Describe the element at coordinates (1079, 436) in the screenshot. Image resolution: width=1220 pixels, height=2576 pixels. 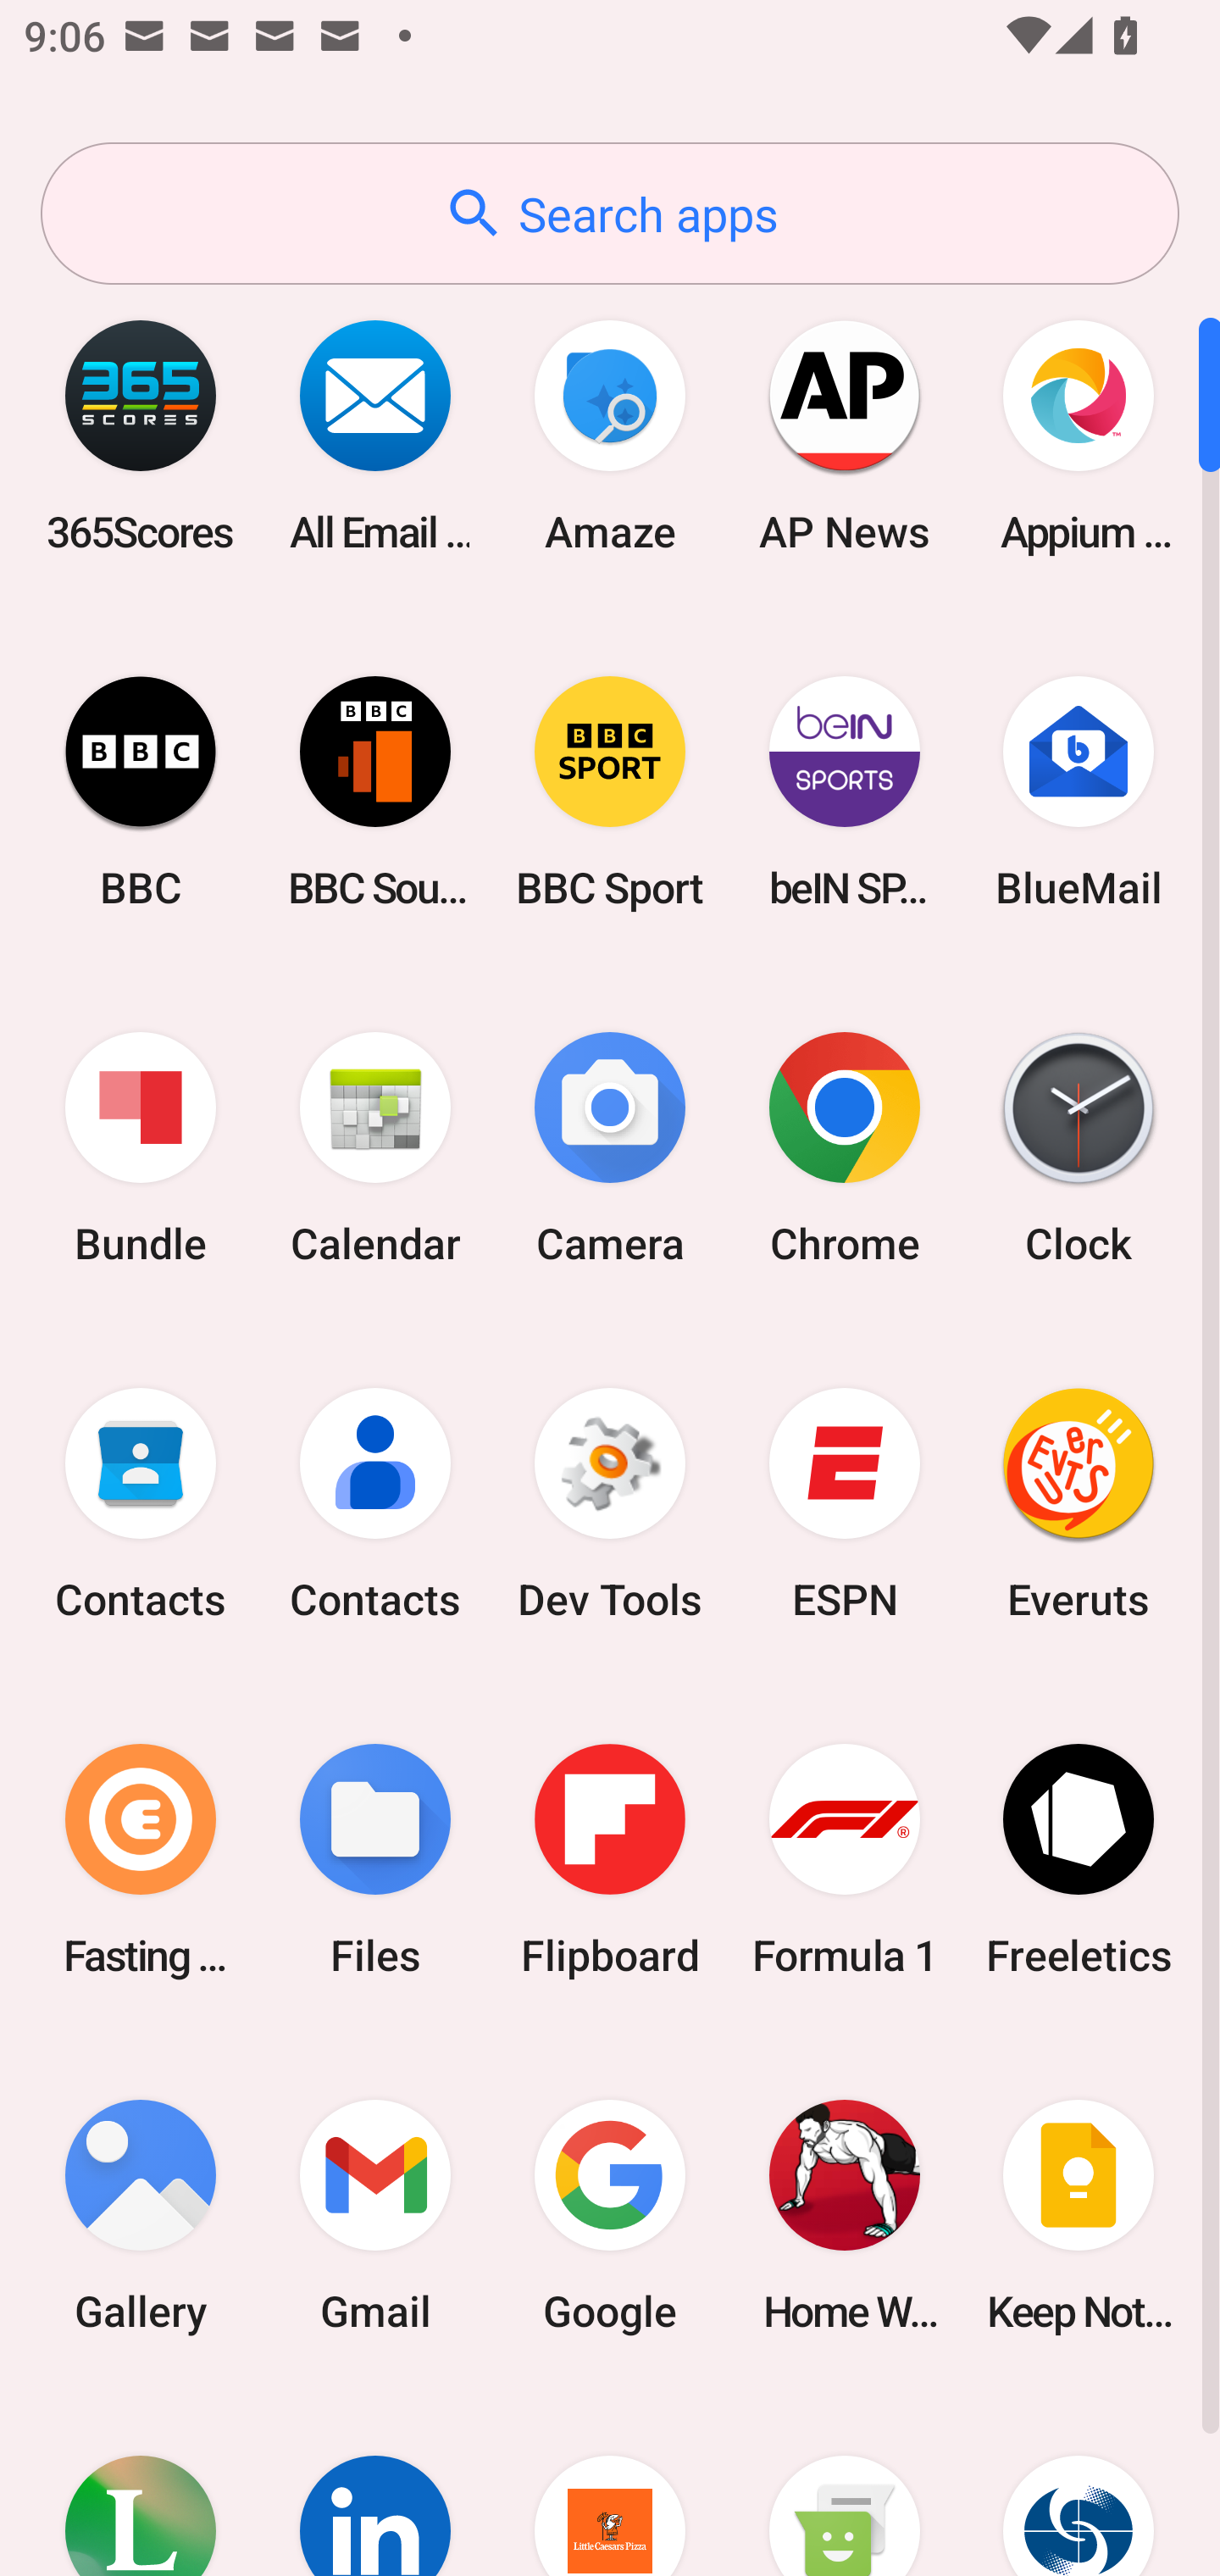
I see `Appium Settings` at that location.